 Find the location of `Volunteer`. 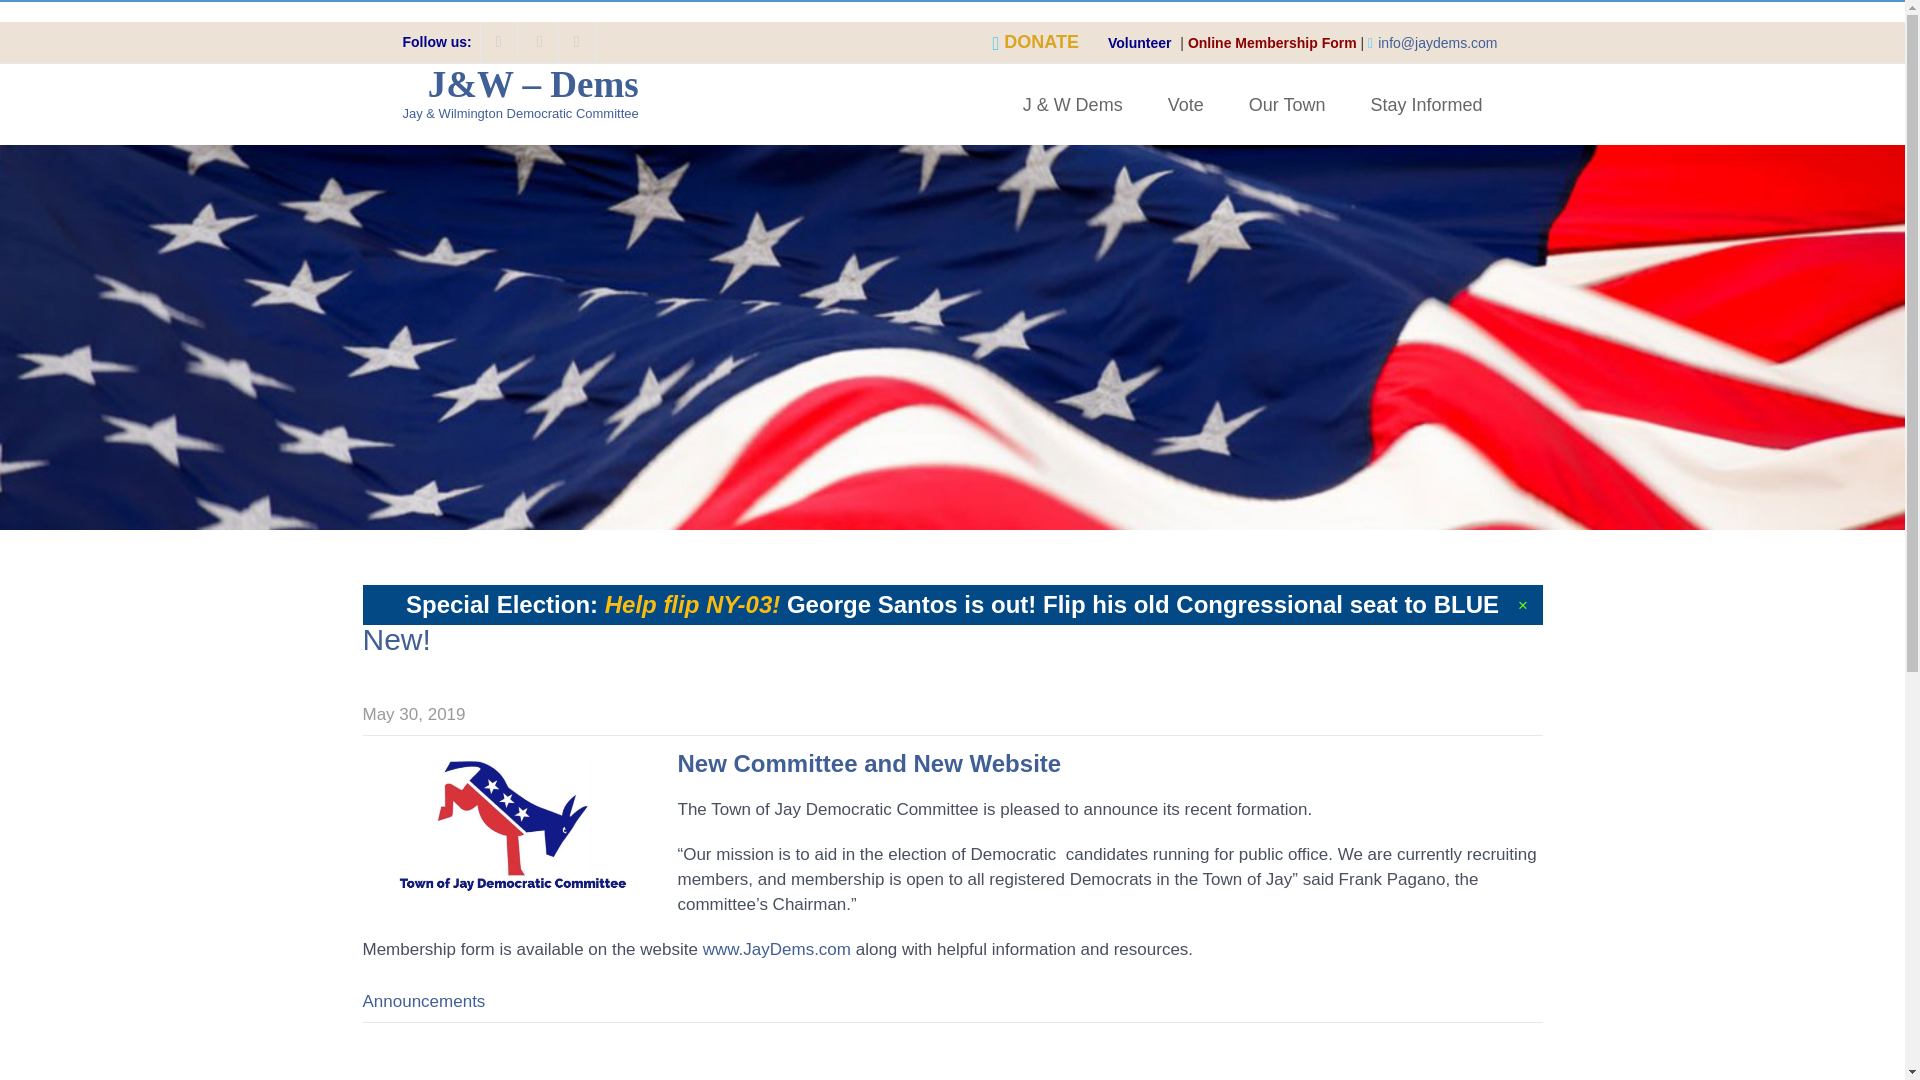

Volunteer is located at coordinates (1142, 42).